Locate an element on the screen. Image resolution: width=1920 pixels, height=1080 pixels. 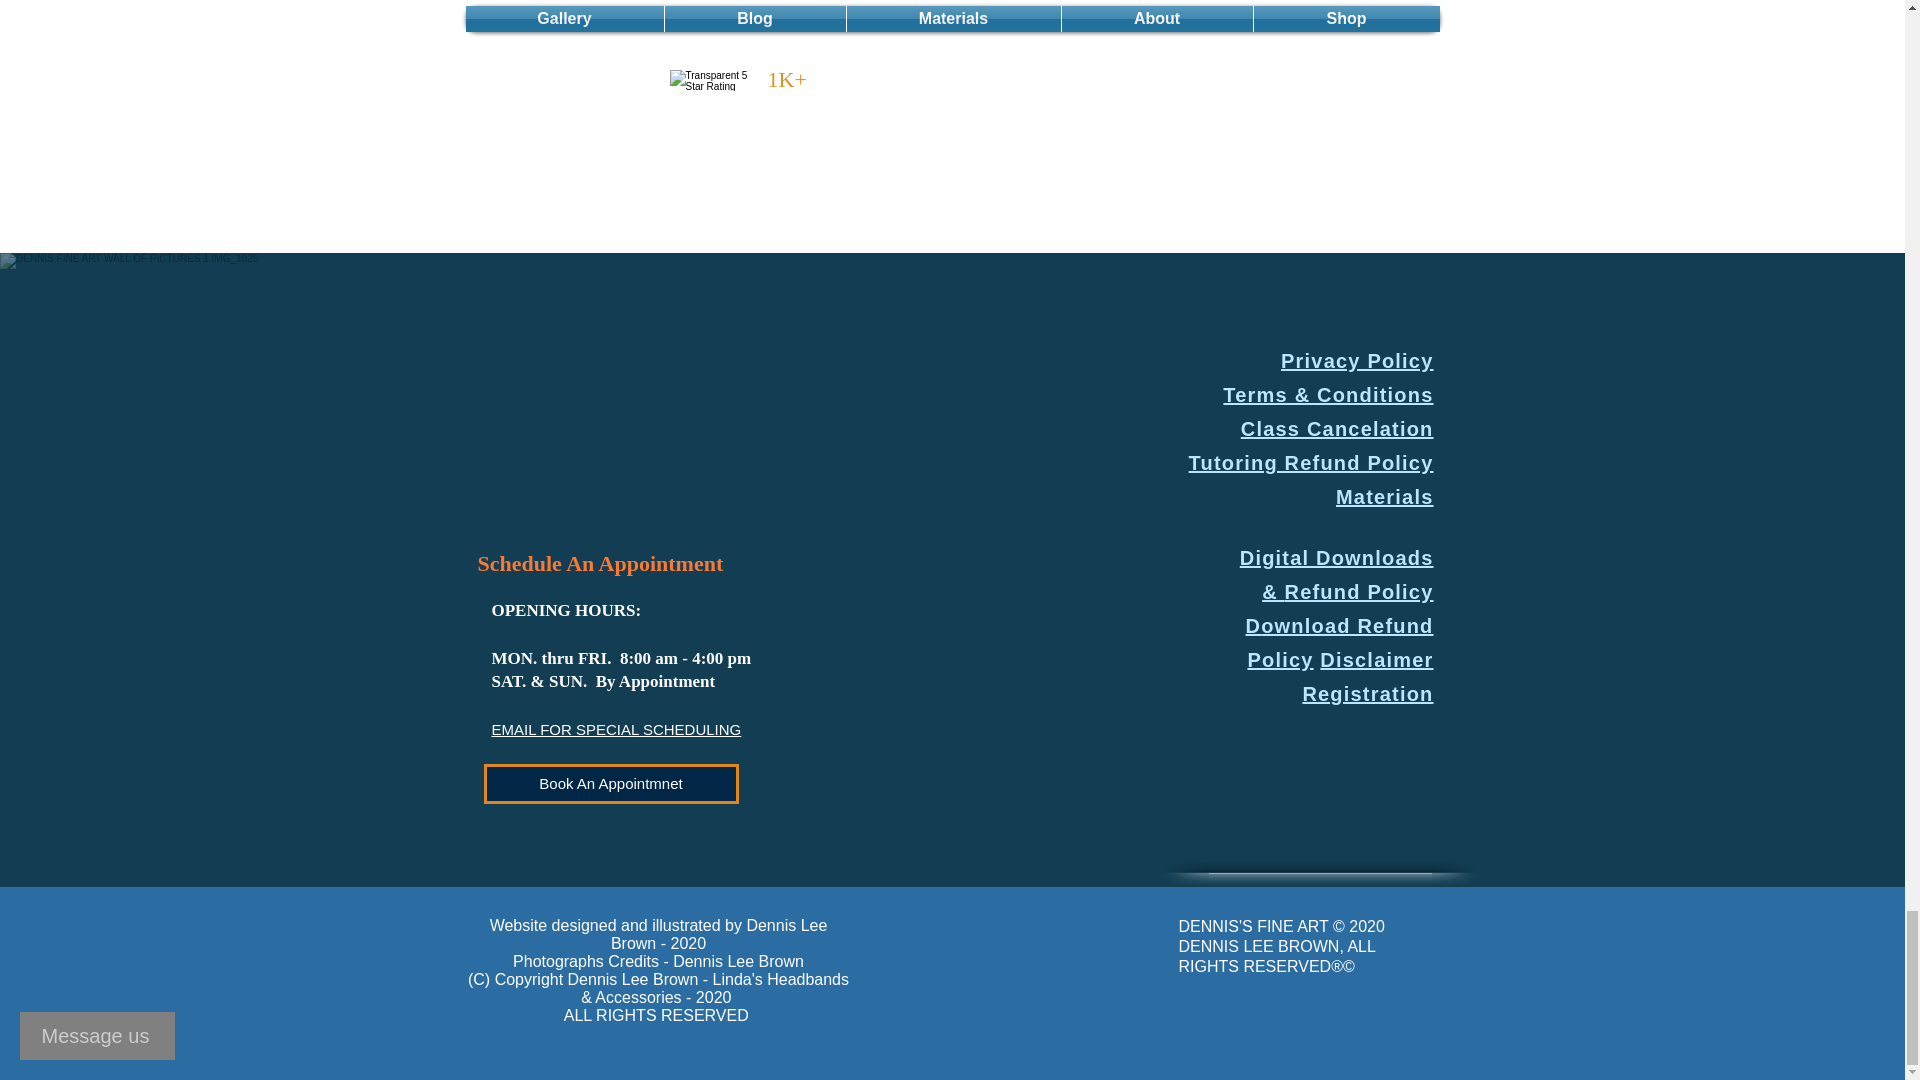
Tutoring Refund Policy is located at coordinates (1311, 463).